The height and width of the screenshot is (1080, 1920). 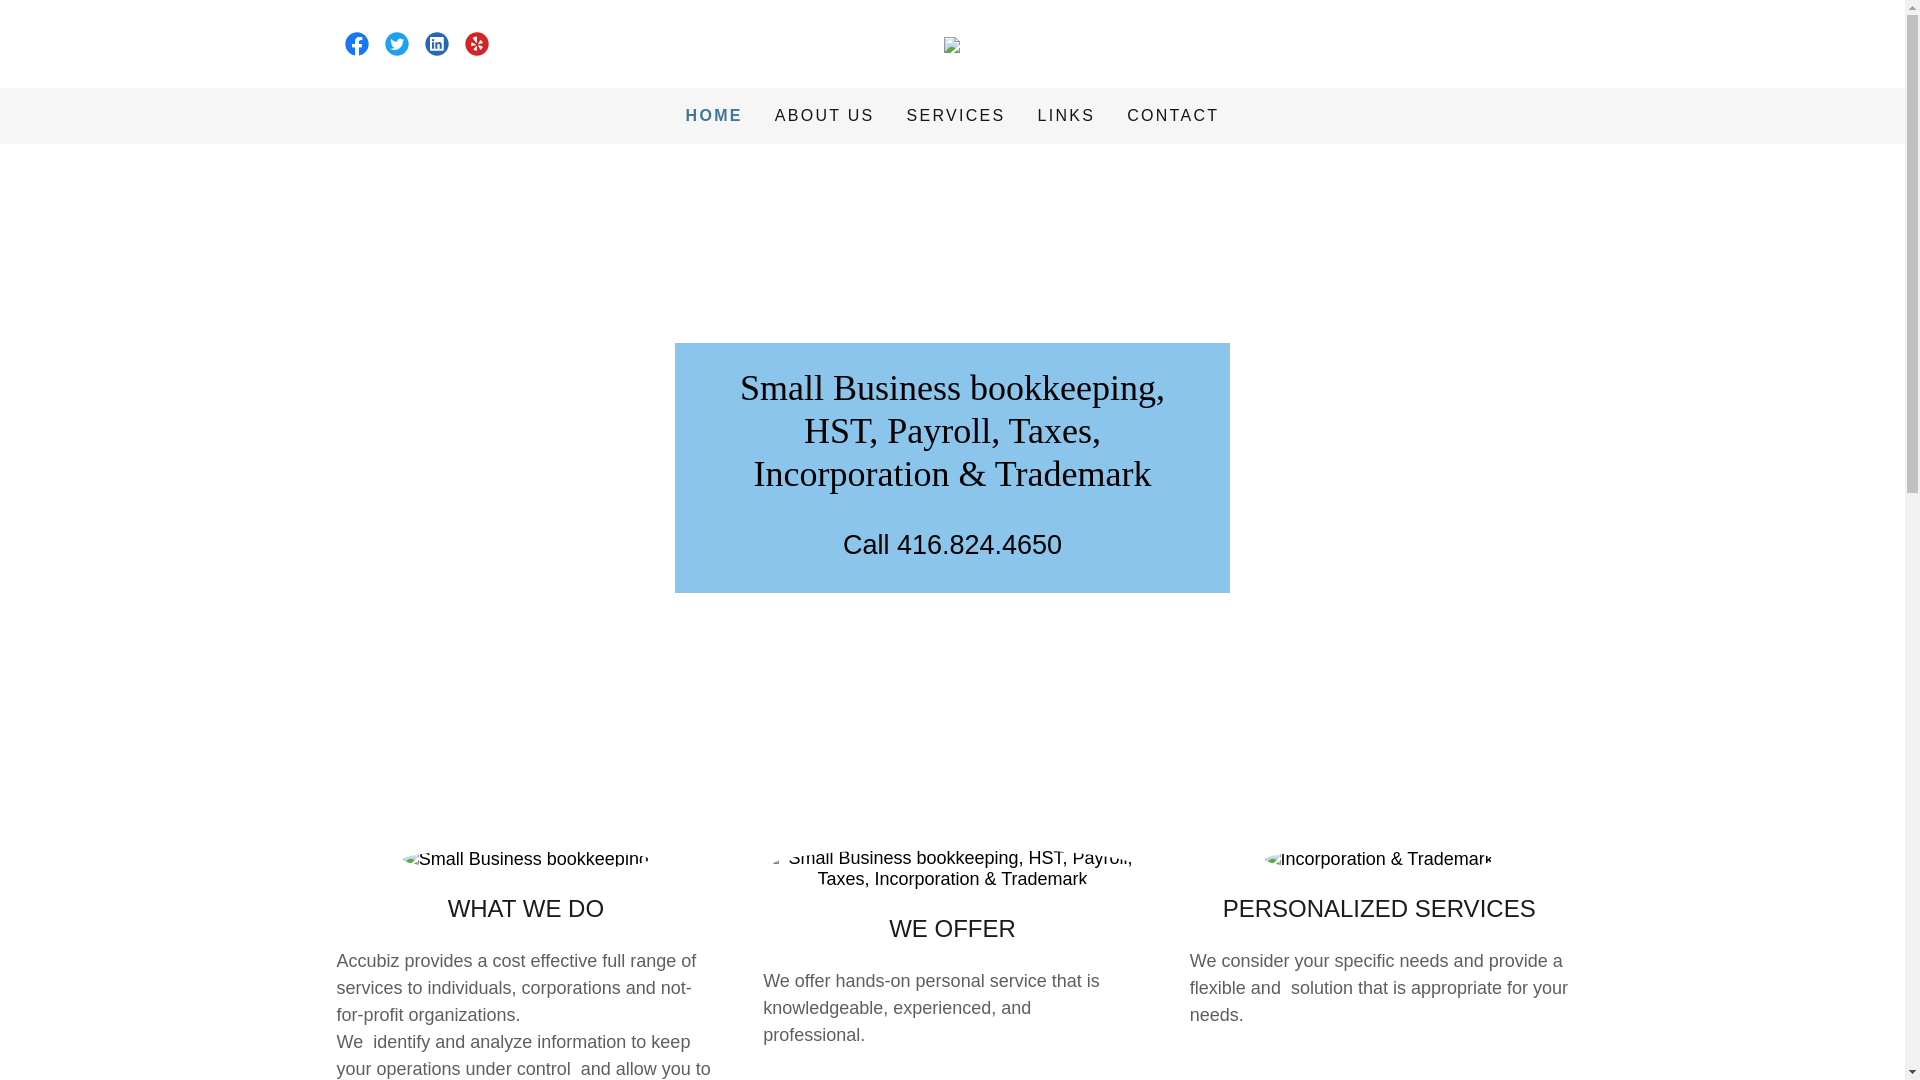 I want to click on CONTACT, so click(x=1173, y=116).